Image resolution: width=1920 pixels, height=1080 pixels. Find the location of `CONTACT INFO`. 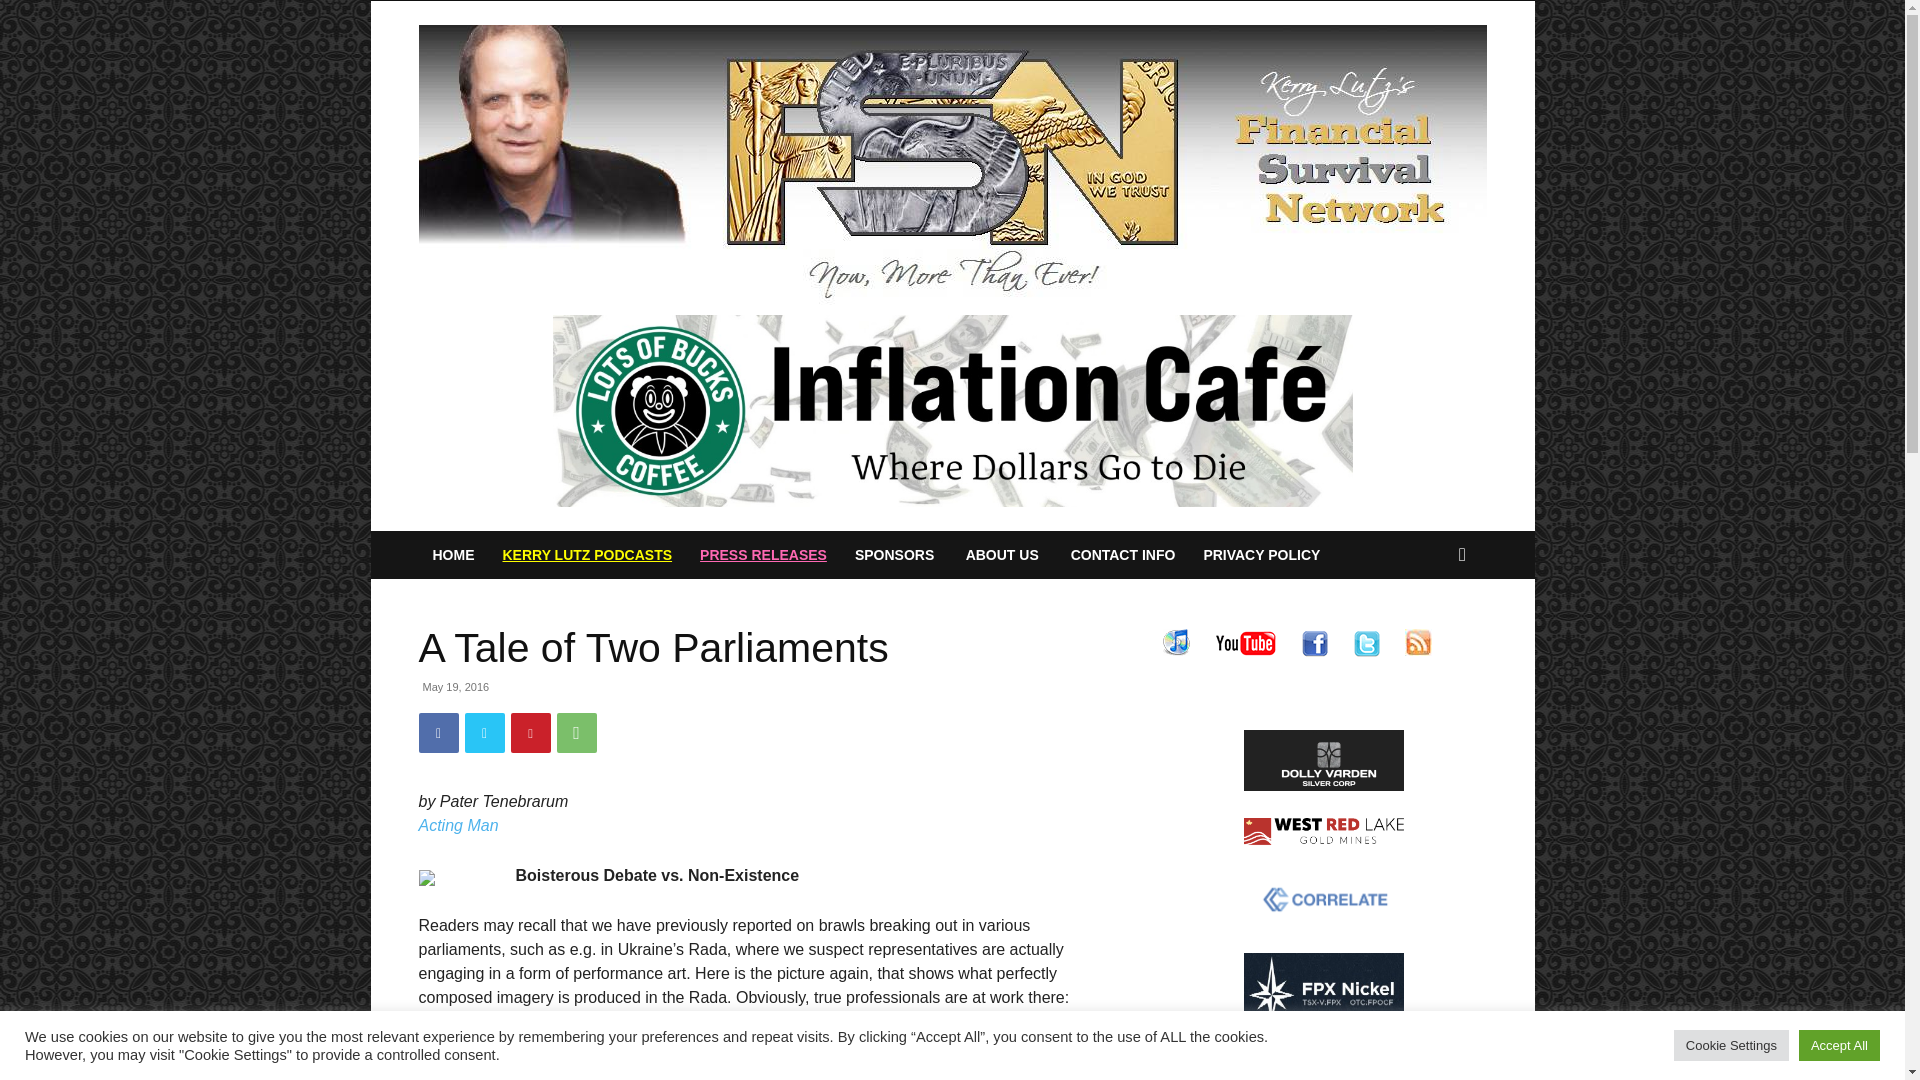

CONTACT INFO is located at coordinates (1124, 554).